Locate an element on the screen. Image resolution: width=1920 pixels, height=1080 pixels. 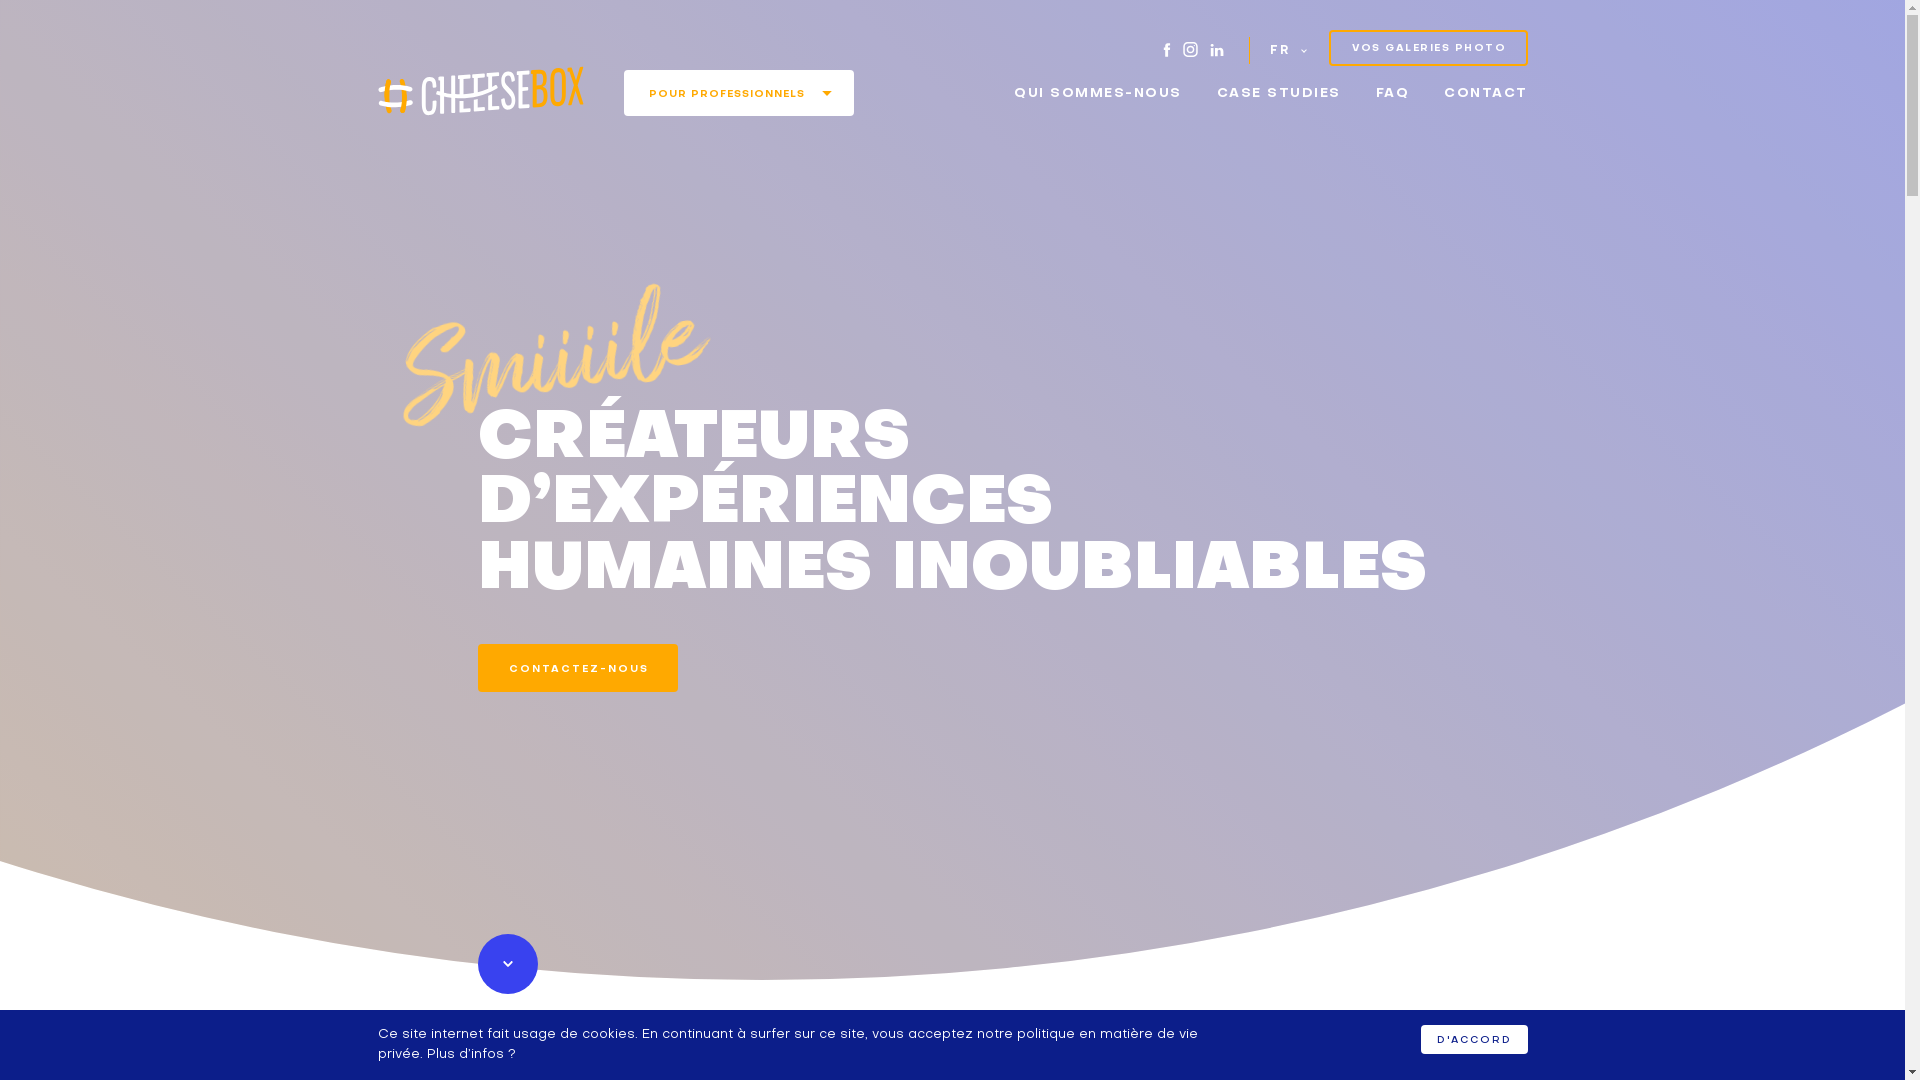
Instagram is located at coordinates (1190, 49).